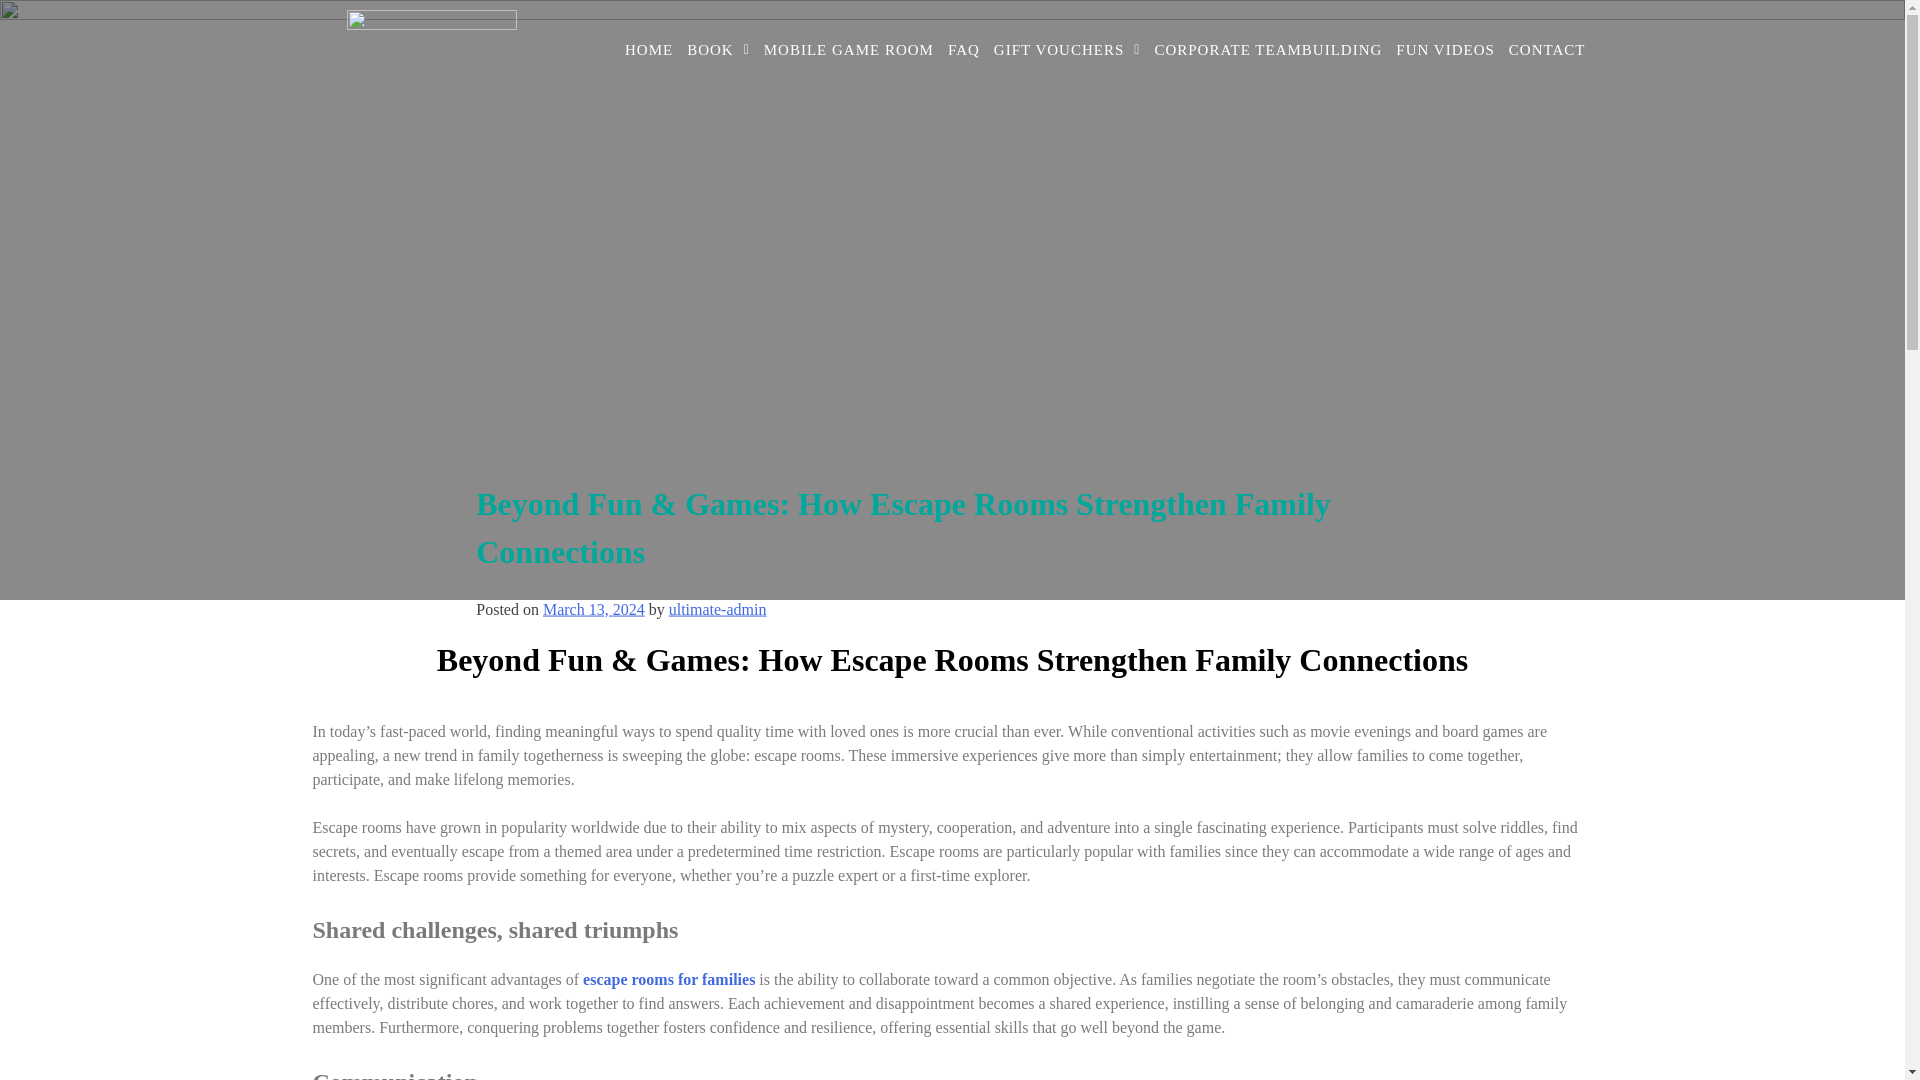 Image resolution: width=1920 pixels, height=1080 pixels. What do you see at coordinates (1444, 50) in the screenshot?
I see `FUN VIDEOS` at bounding box center [1444, 50].